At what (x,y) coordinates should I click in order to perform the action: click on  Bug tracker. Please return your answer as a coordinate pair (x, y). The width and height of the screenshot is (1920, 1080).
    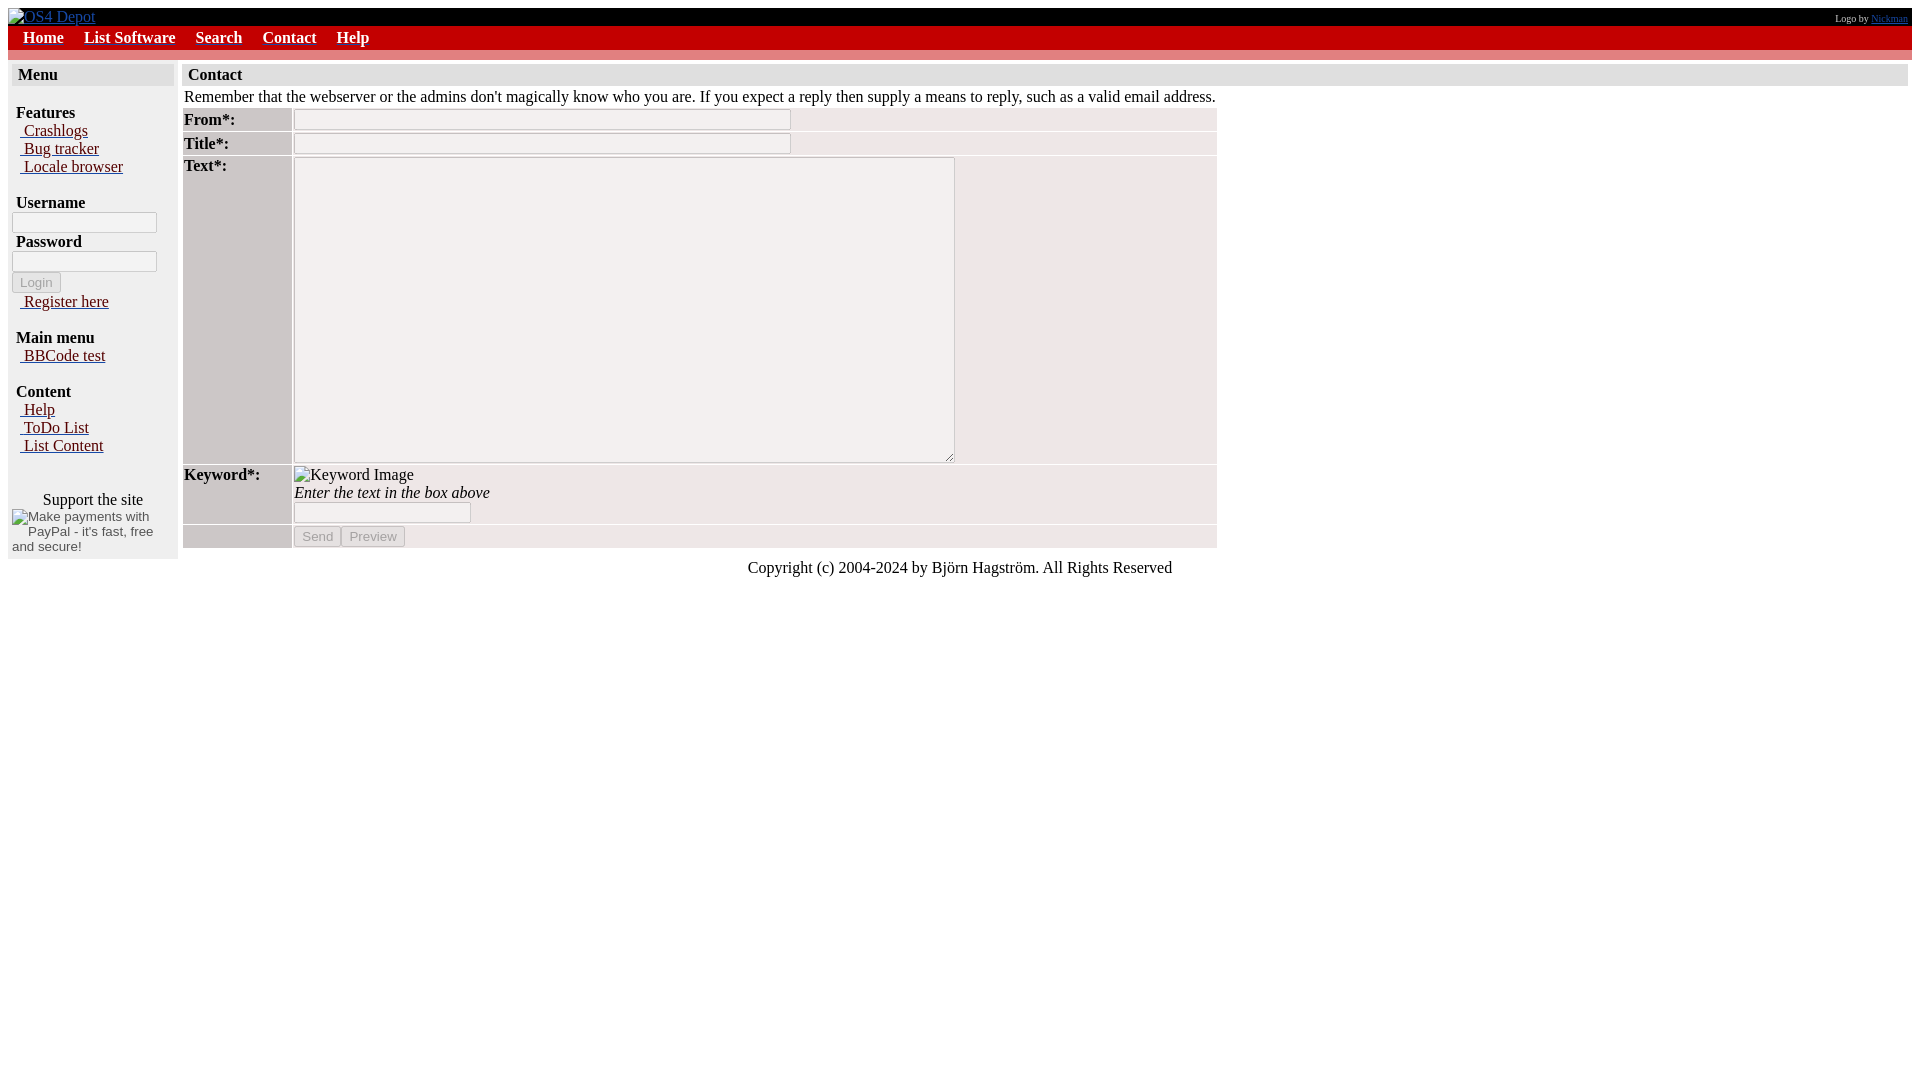
    Looking at the image, I should click on (59, 148).